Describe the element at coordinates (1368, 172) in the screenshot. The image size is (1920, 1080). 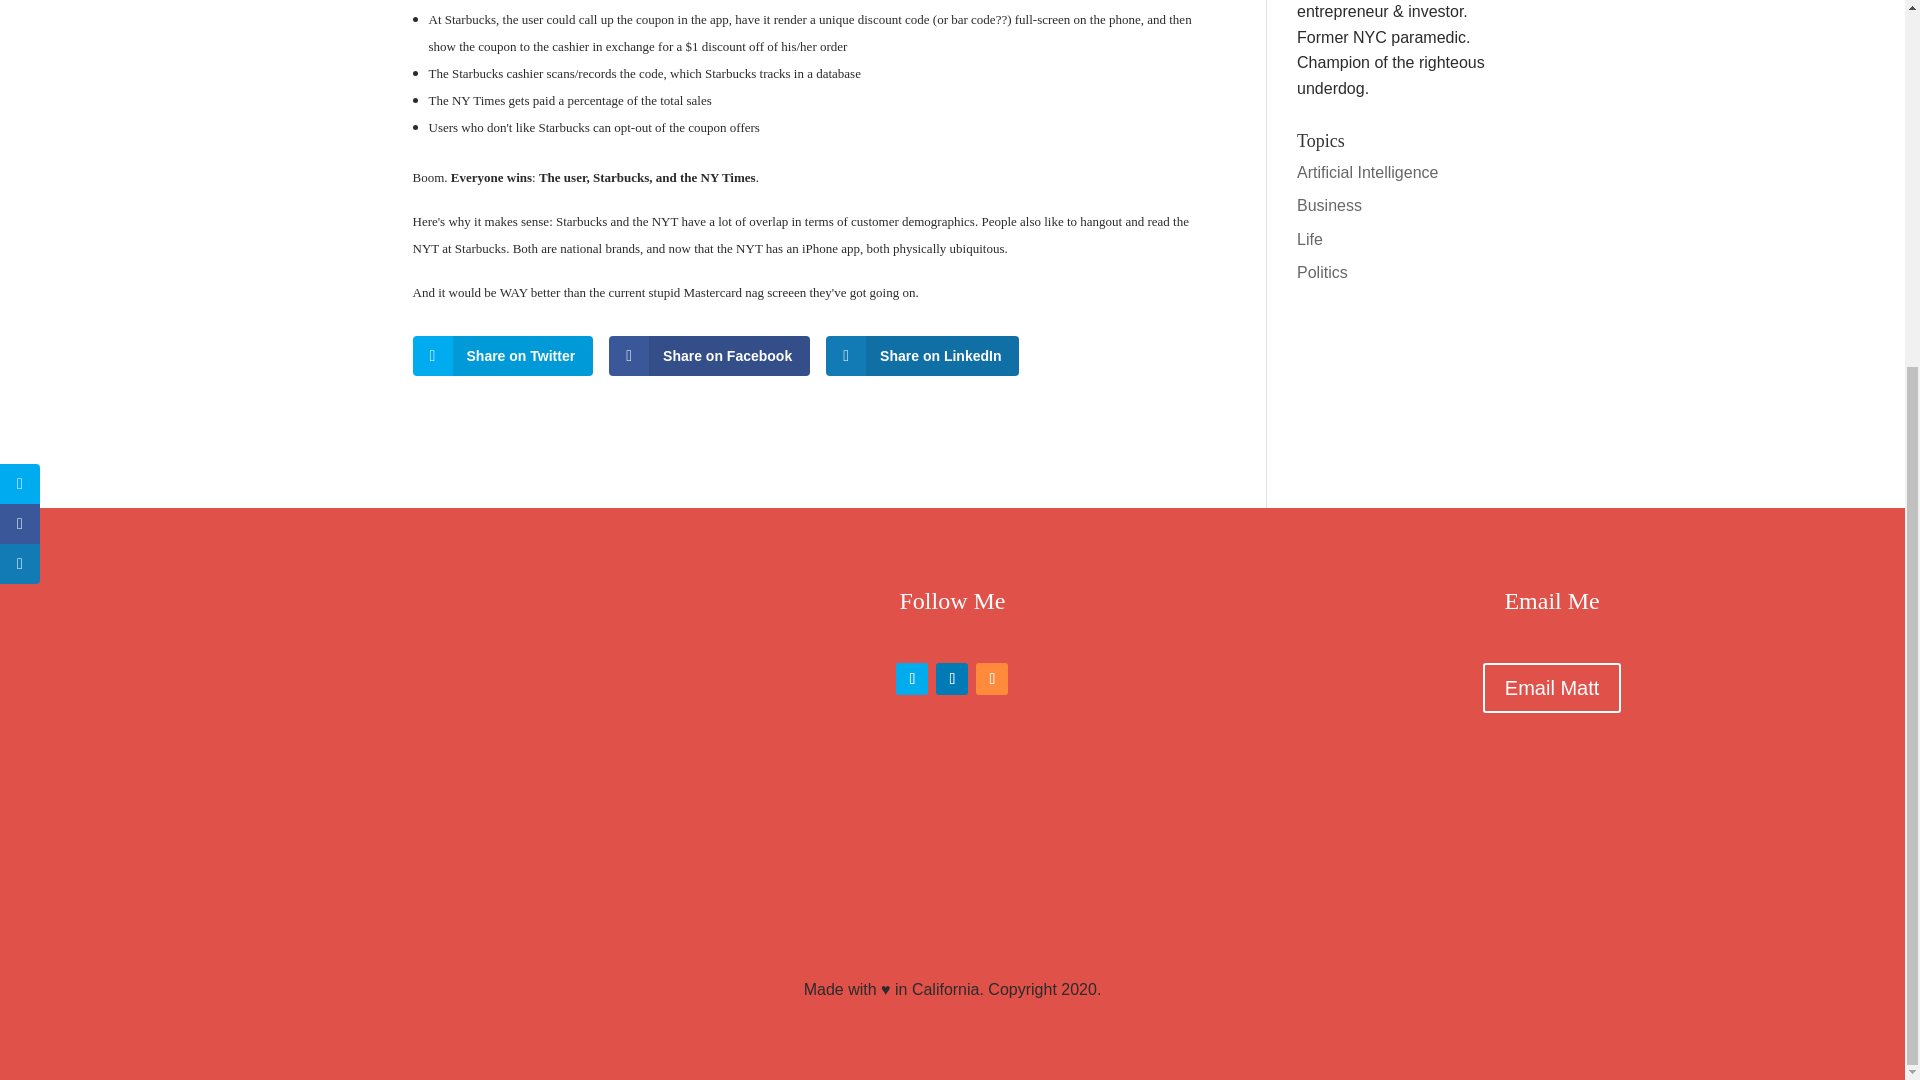
I see `Artificial Intelligence` at that location.